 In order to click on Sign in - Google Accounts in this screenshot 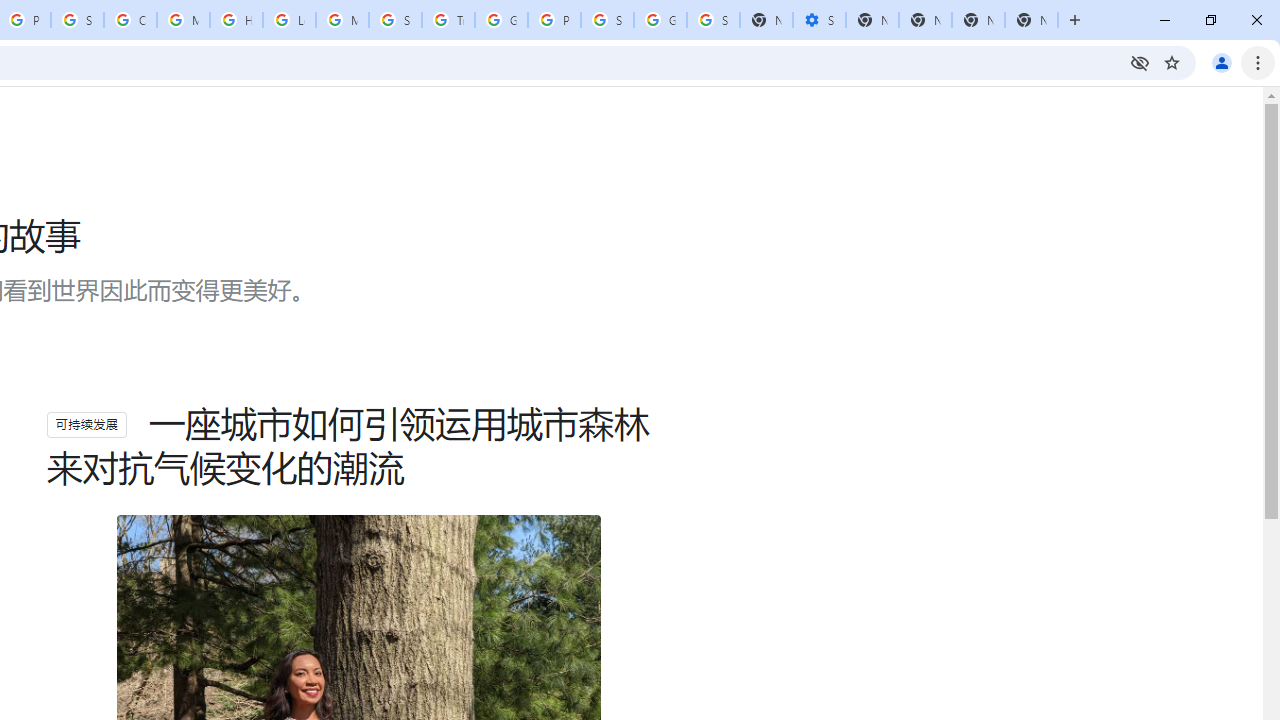, I will do `click(607, 20)`.